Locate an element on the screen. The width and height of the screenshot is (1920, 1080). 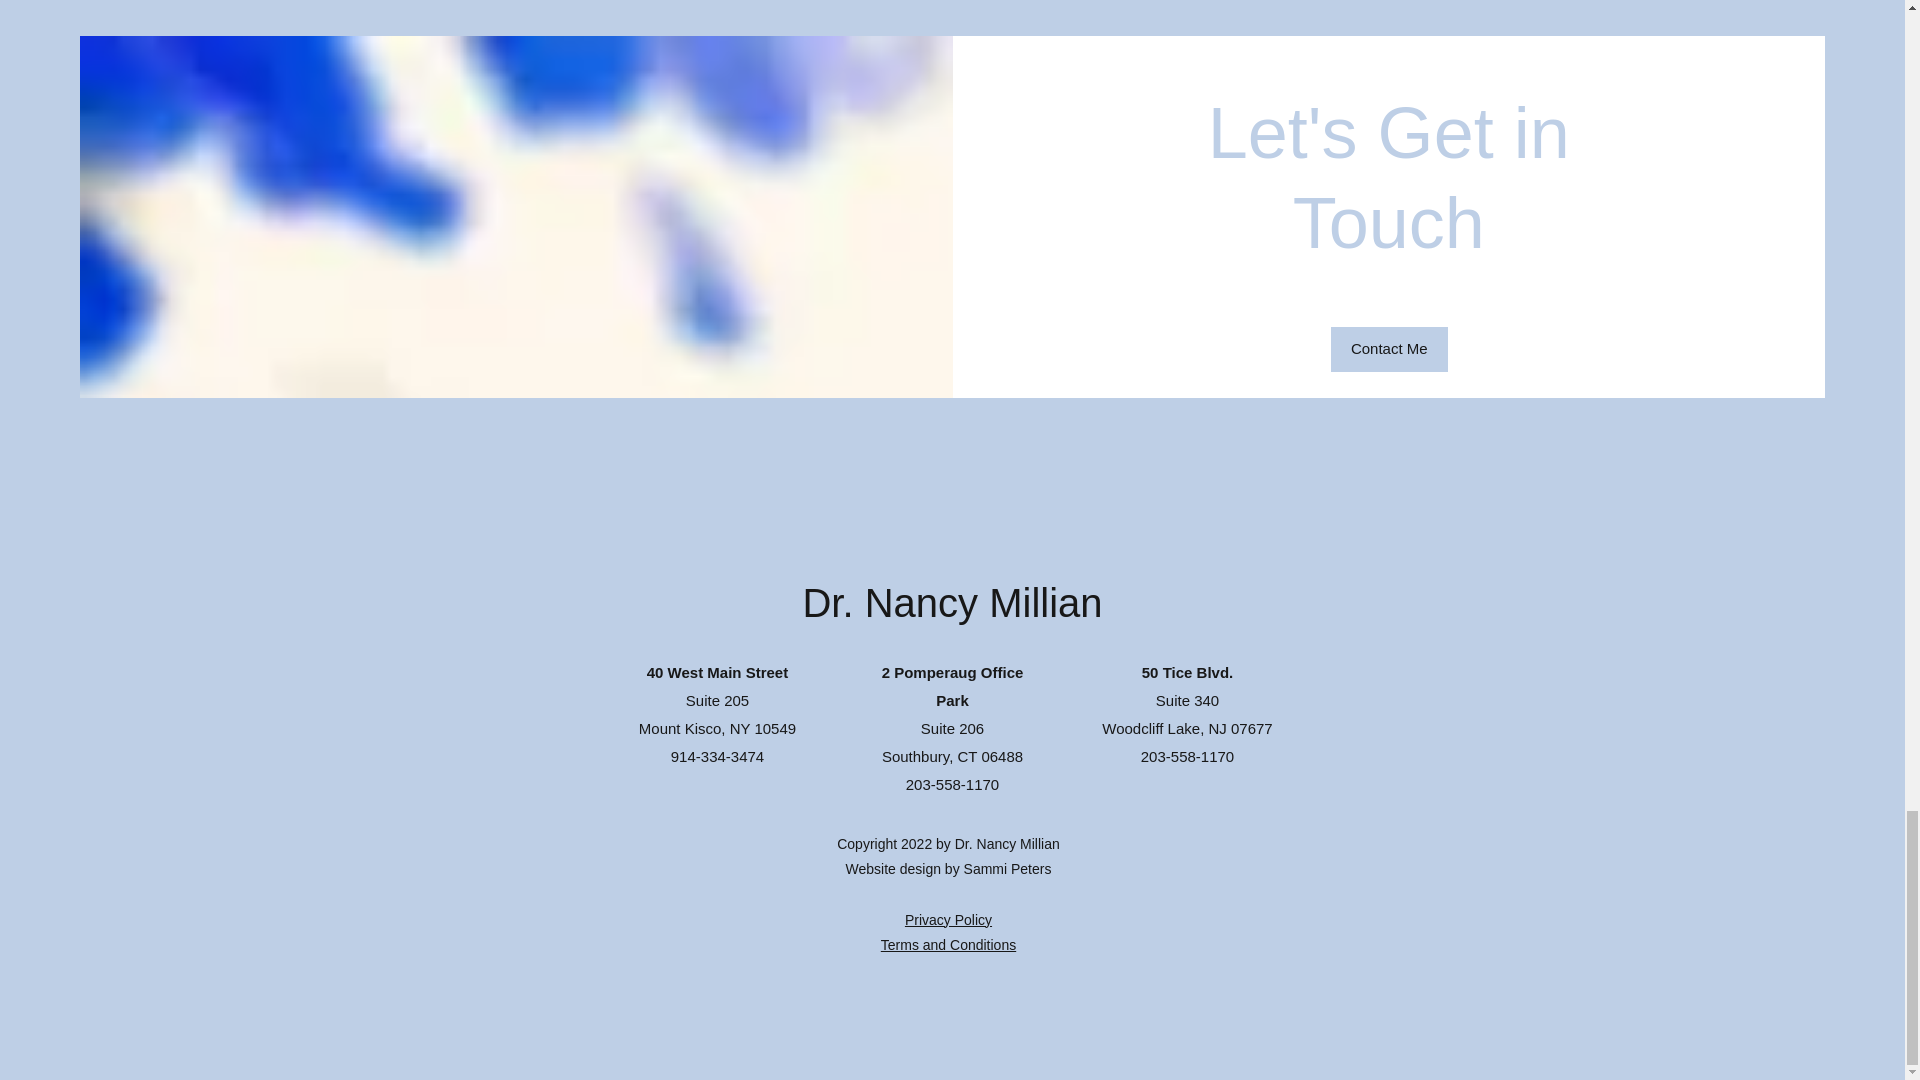
Privacy Policy is located at coordinates (948, 919).